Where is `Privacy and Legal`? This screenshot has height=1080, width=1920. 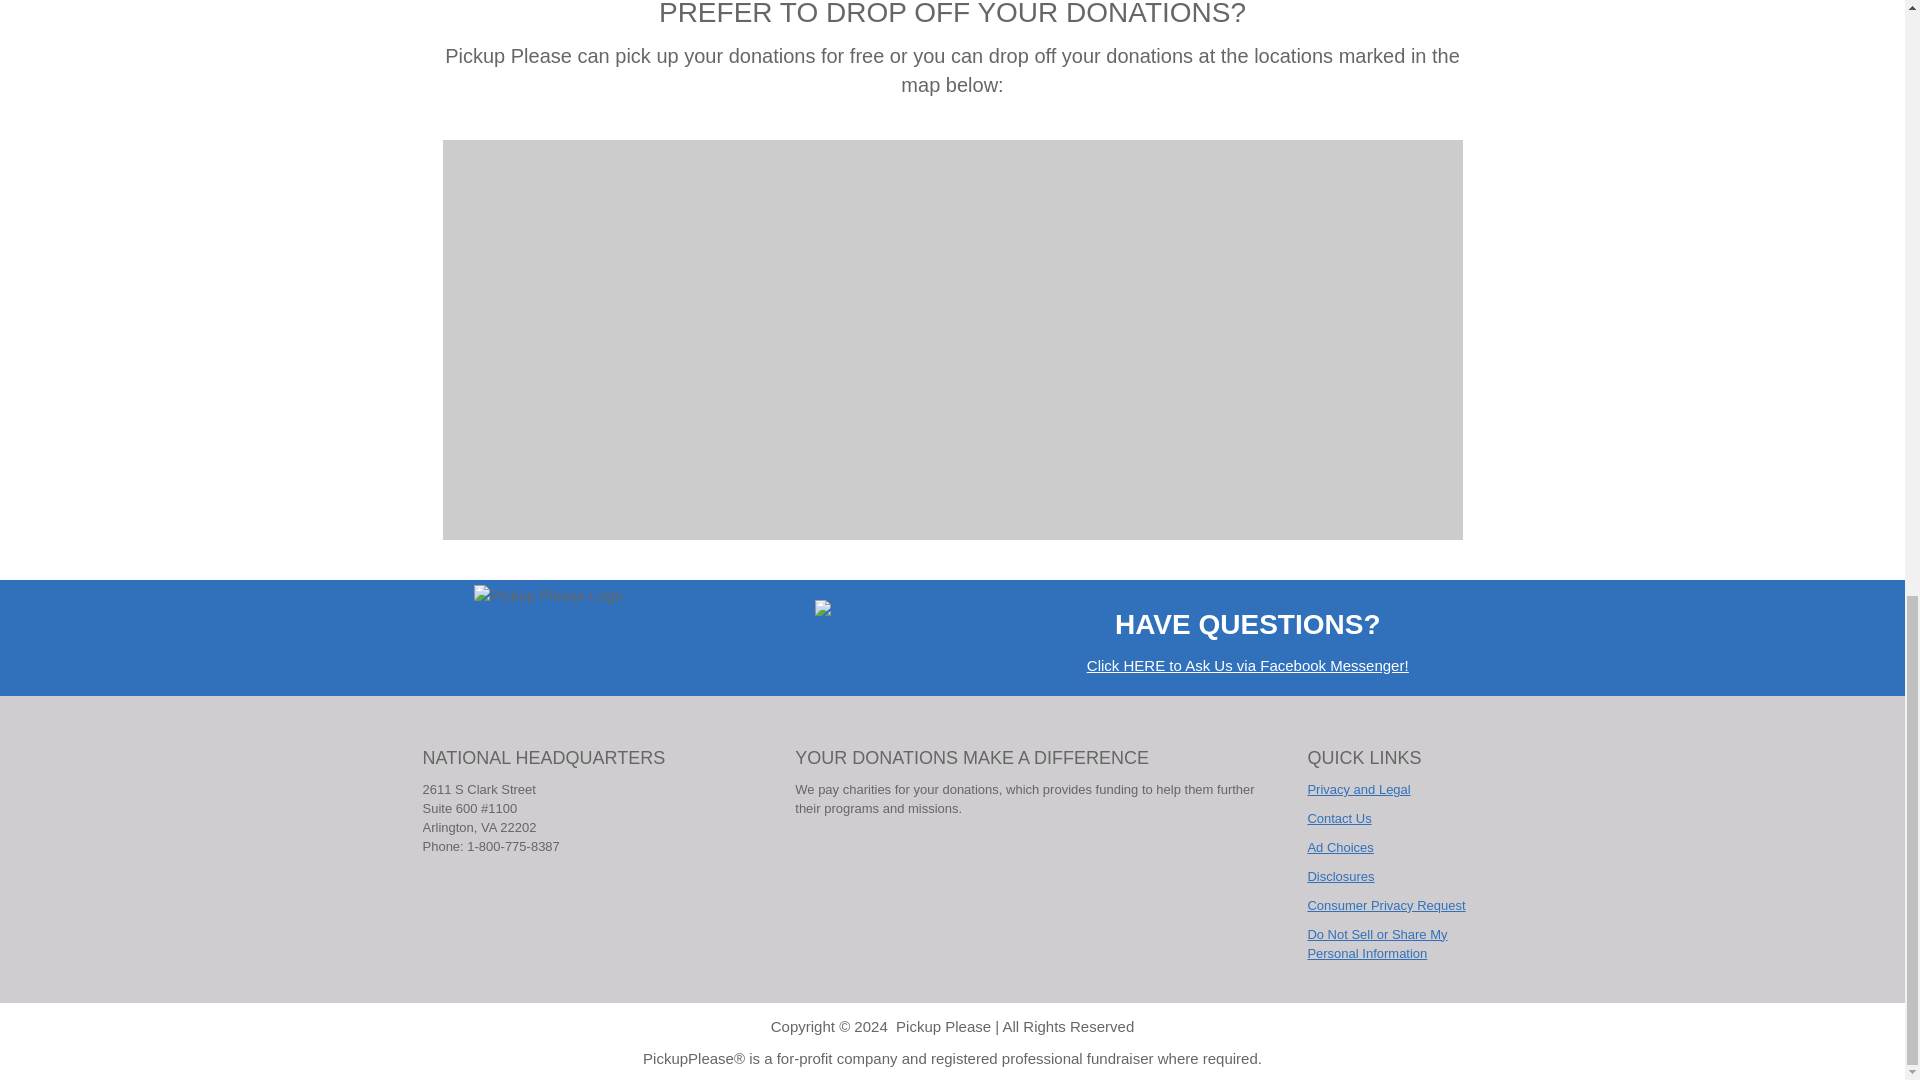
Privacy and Legal is located at coordinates (1358, 789).